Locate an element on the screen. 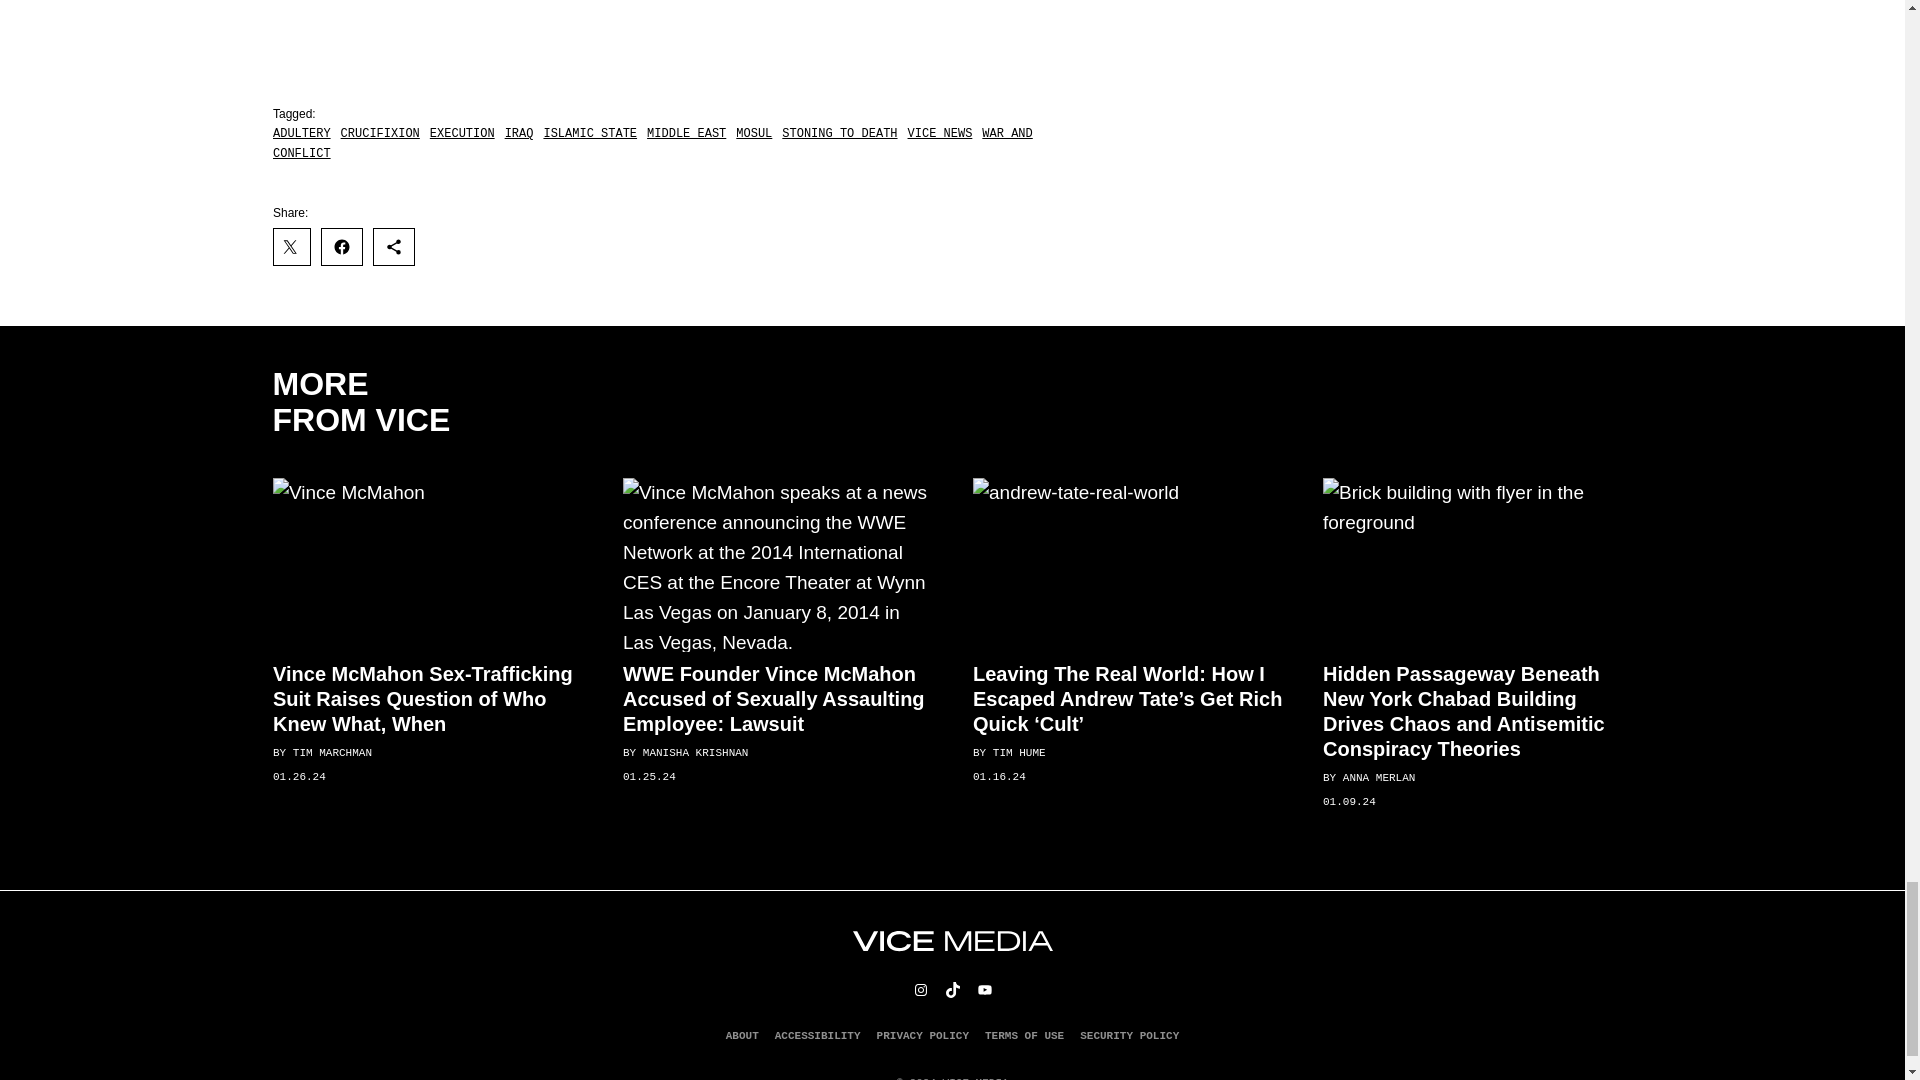  Posts by Tim Marchman is located at coordinates (330, 753).